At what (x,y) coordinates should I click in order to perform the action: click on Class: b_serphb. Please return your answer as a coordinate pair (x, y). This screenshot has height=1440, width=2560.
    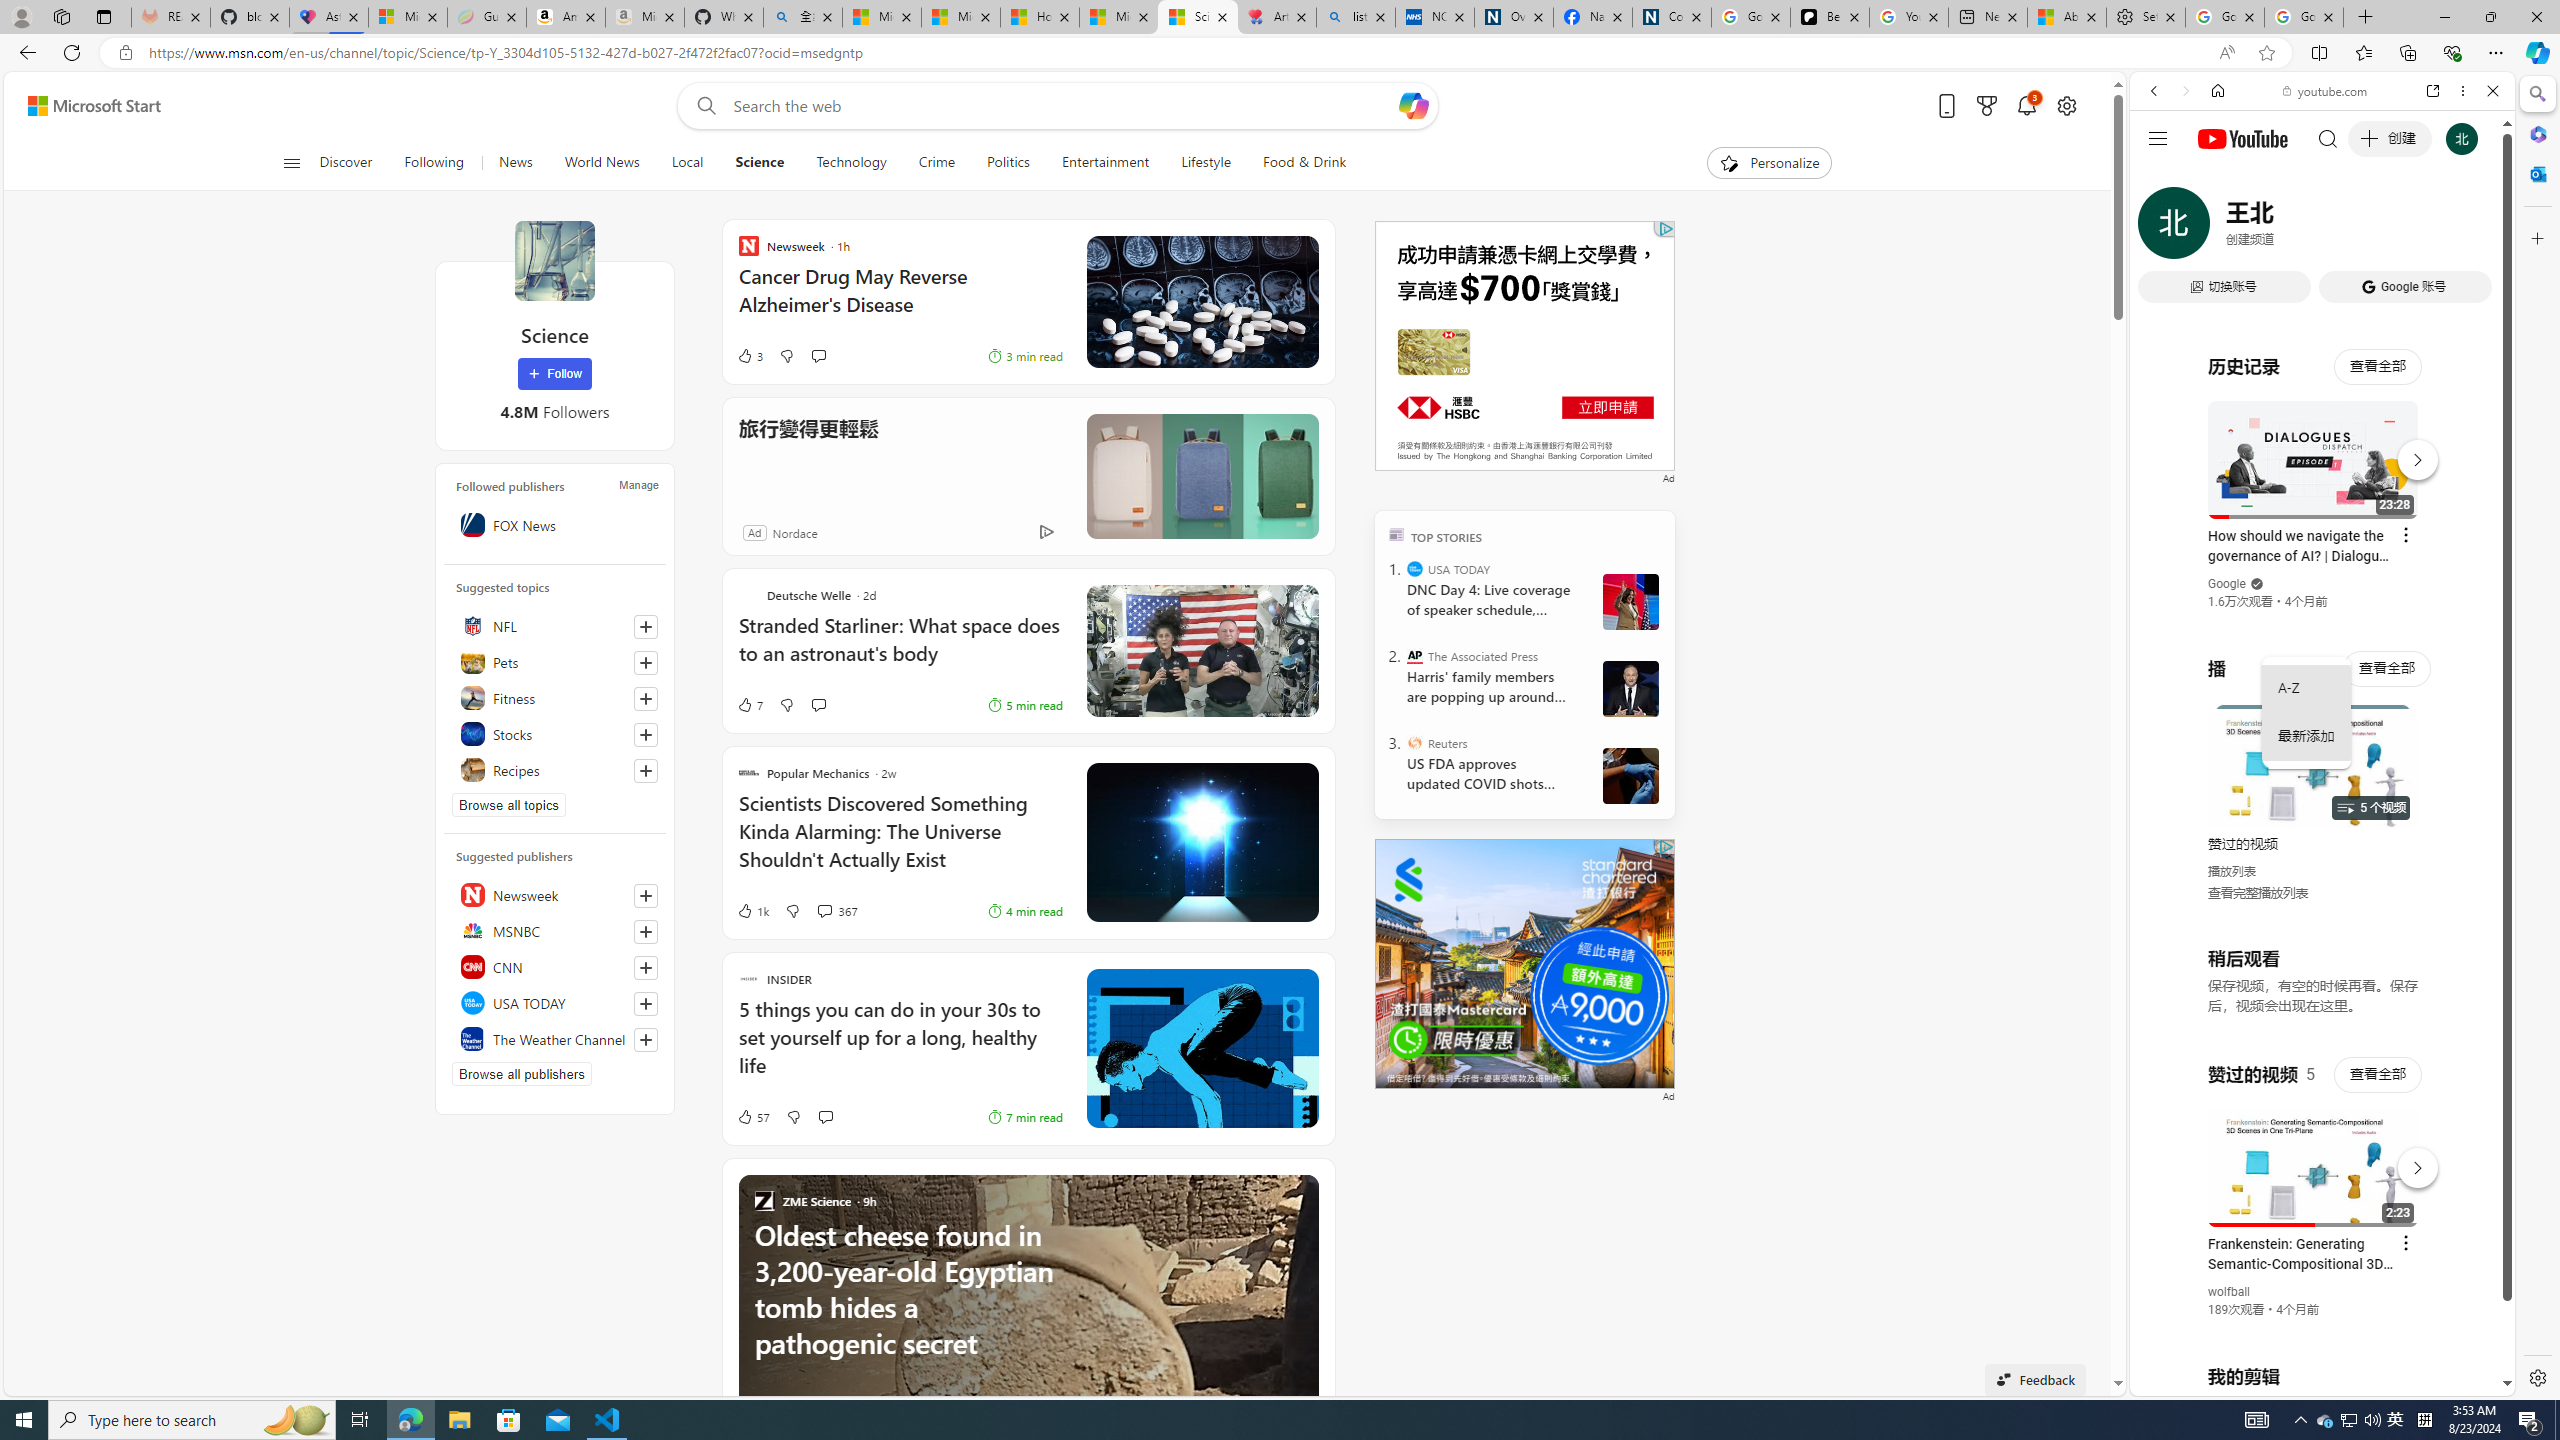
    Looking at the image, I should click on (2470, 230).